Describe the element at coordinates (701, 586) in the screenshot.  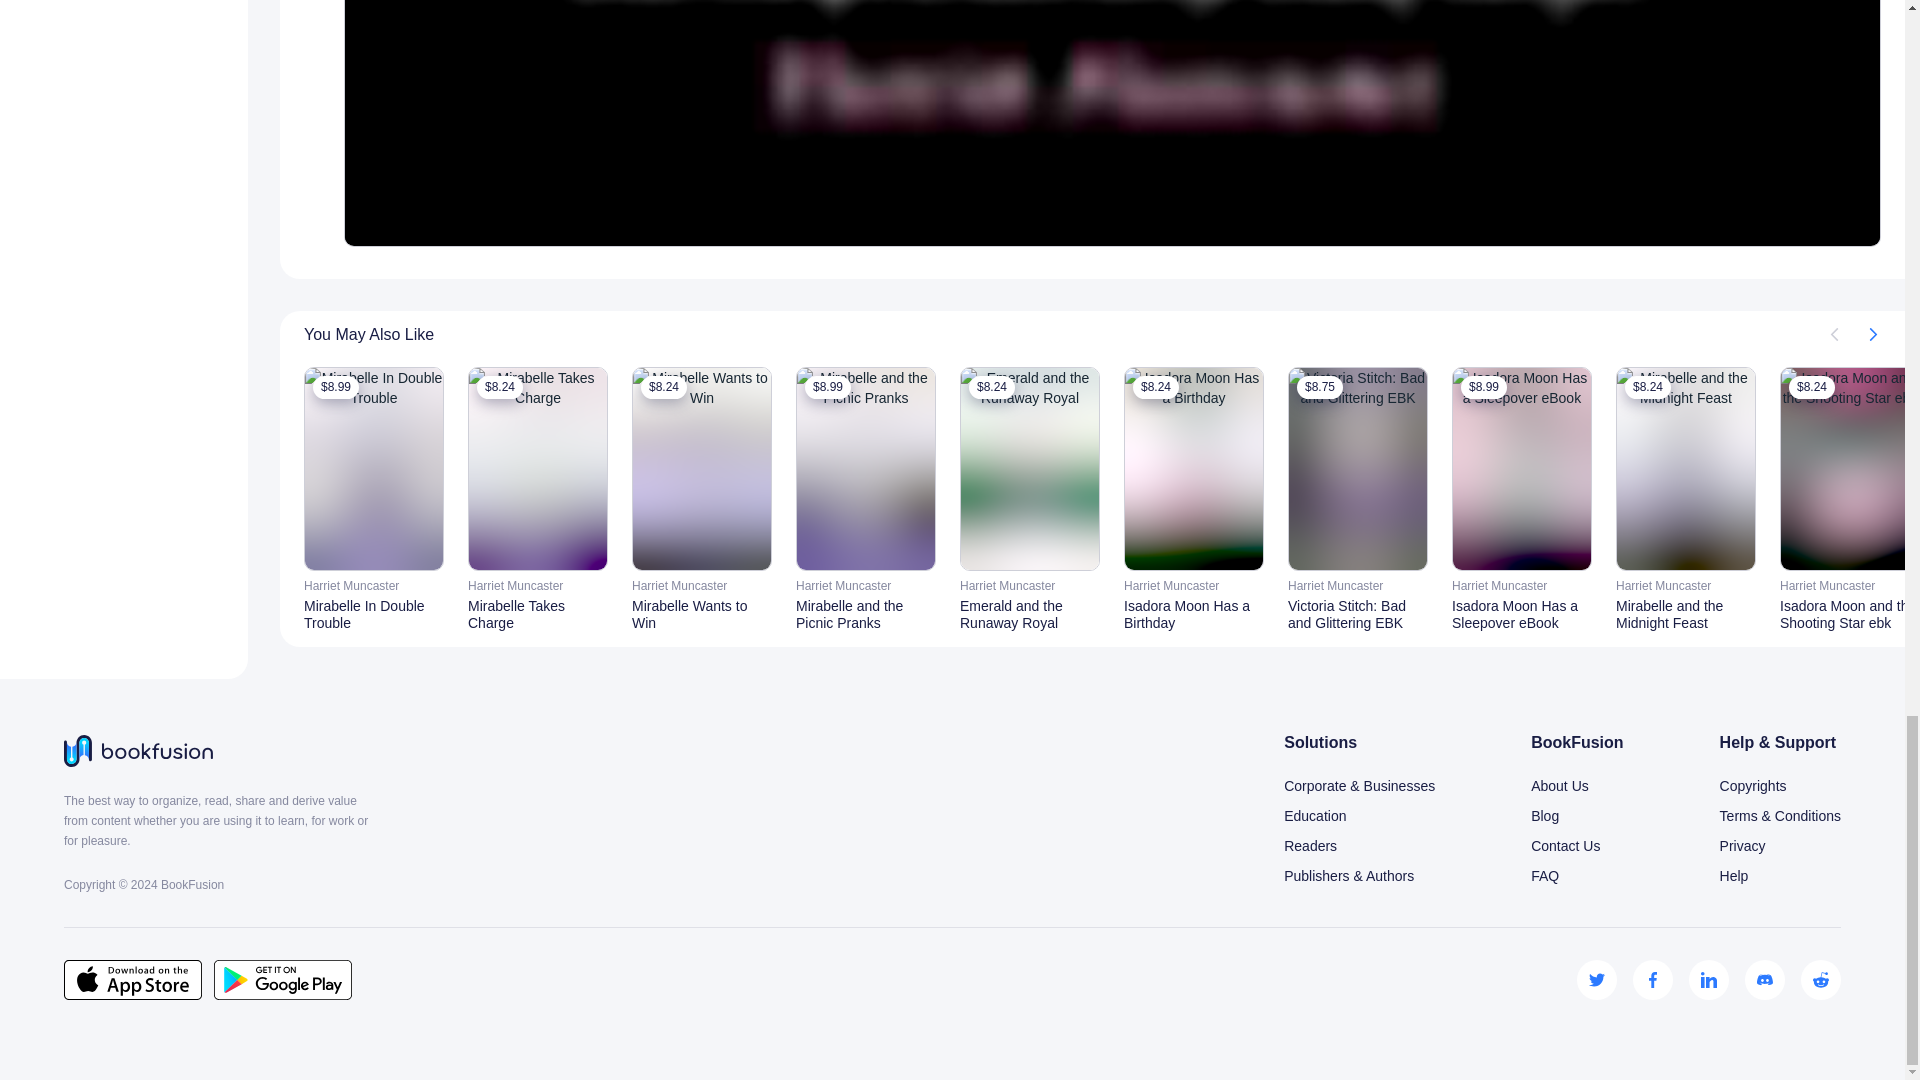
I see `Harriet Muncaster` at that location.